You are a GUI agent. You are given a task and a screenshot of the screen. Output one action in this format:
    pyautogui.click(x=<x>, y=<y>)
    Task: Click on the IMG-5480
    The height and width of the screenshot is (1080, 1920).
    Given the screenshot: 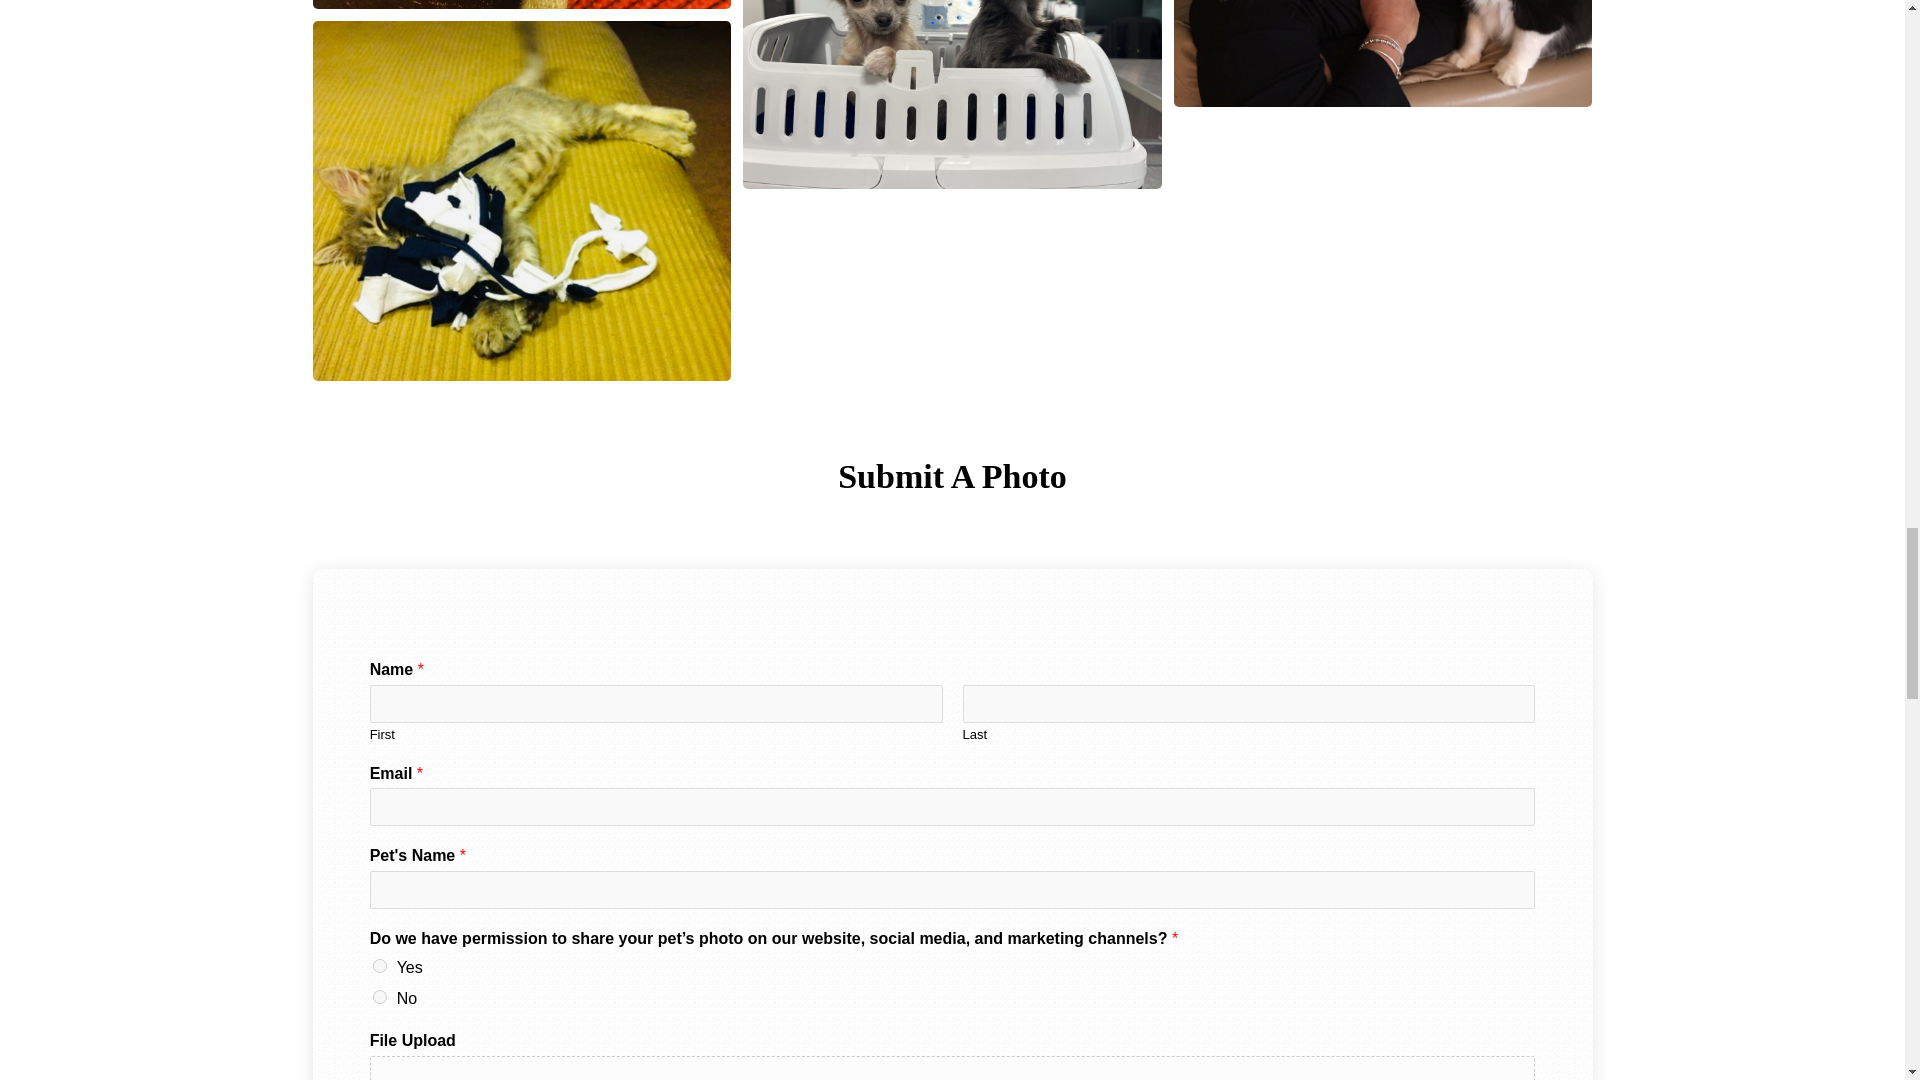 What is the action you would take?
    pyautogui.click(x=952, y=94)
    